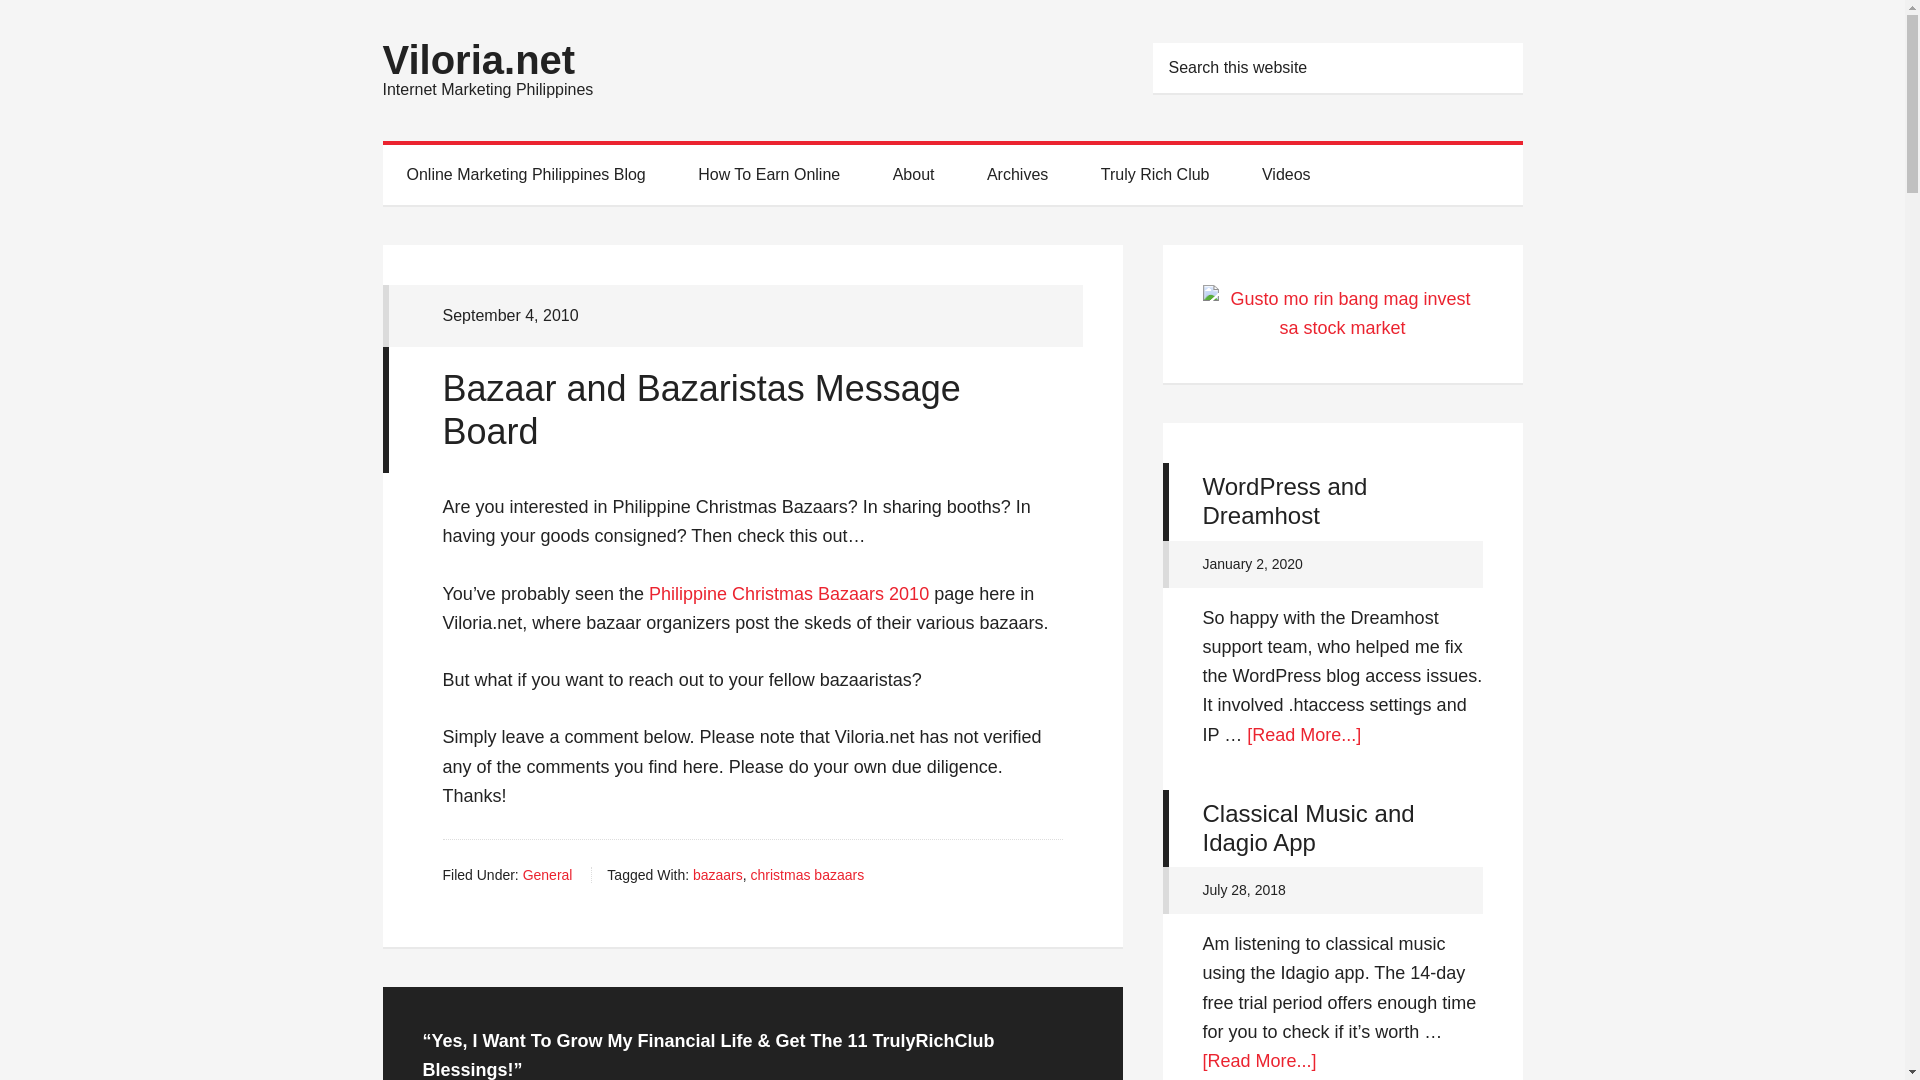 Image resolution: width=1920 pixels, height=1080 pixels. Describe the element at coordinates (525, 174) in the screenshot. I see `Online Marketing Philippines Blog` at that location.